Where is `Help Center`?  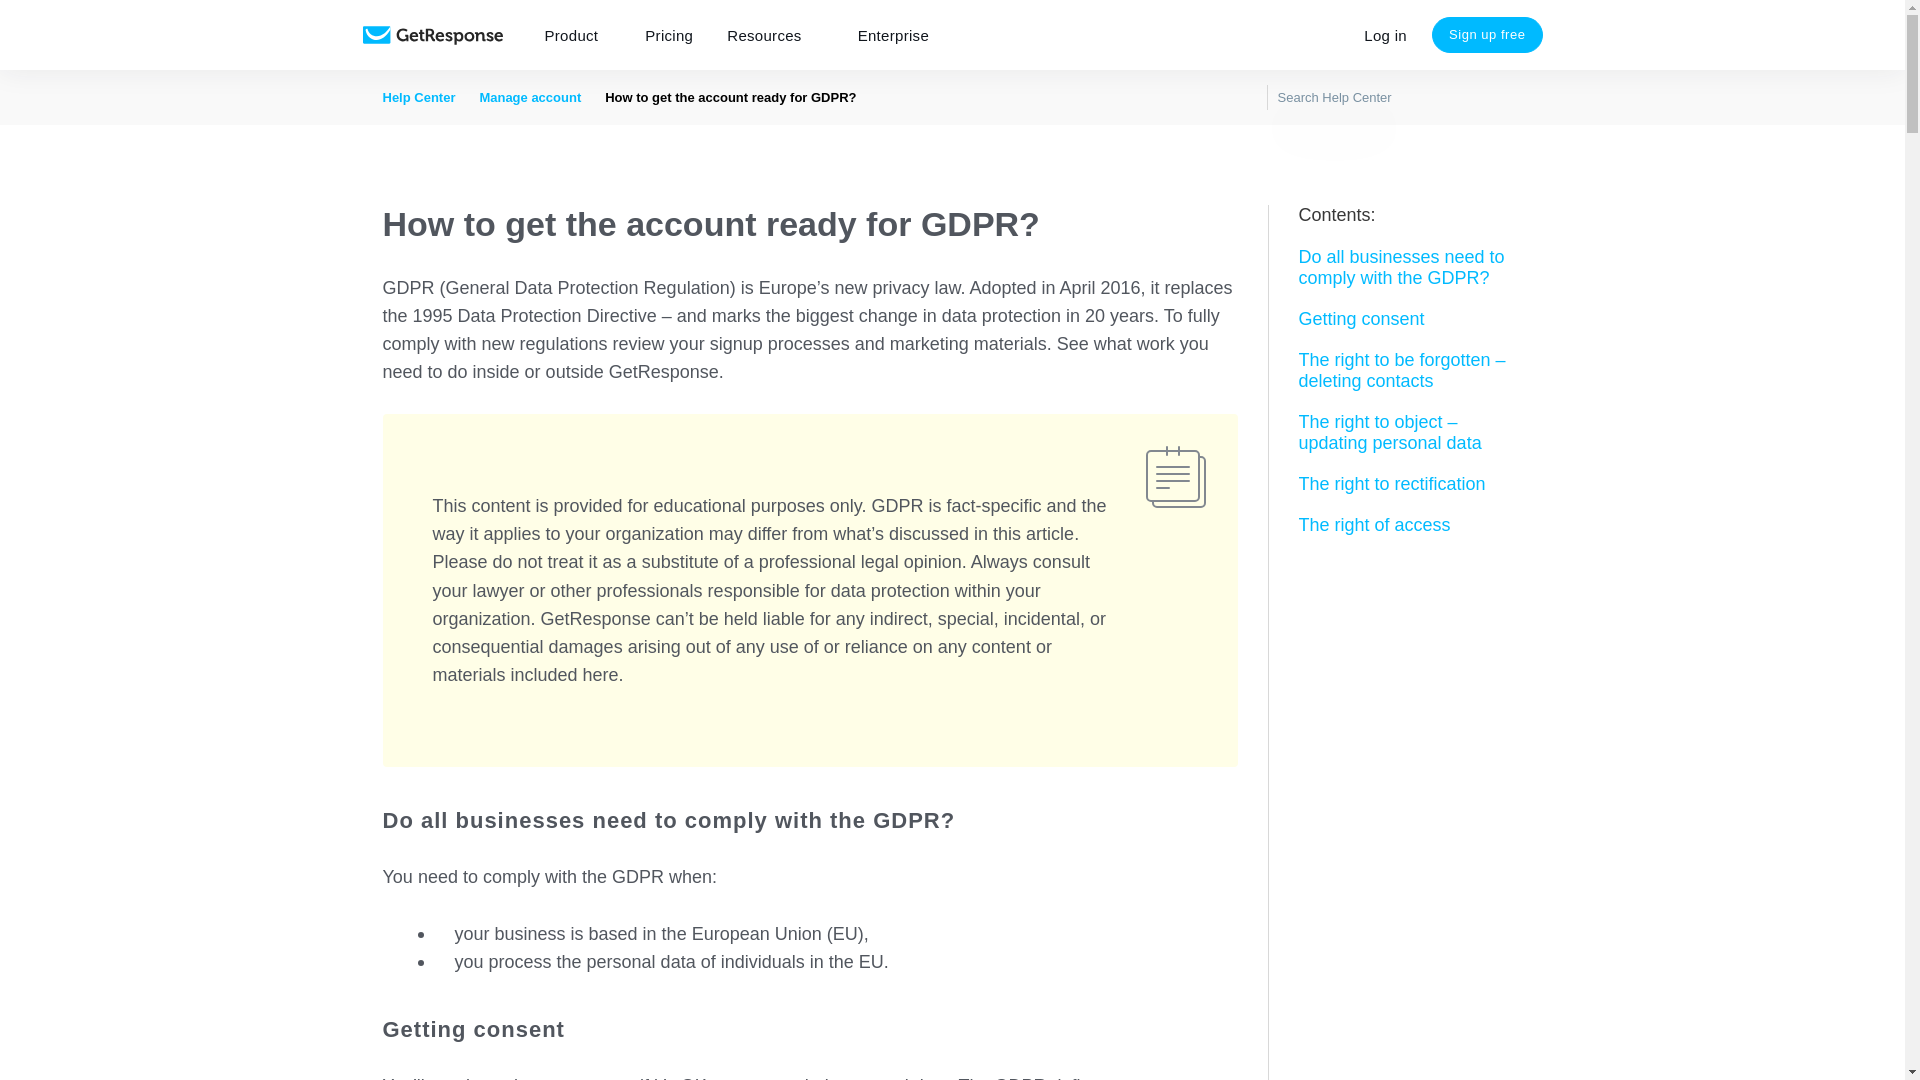 Help Center is located at coordinates (418, 96).